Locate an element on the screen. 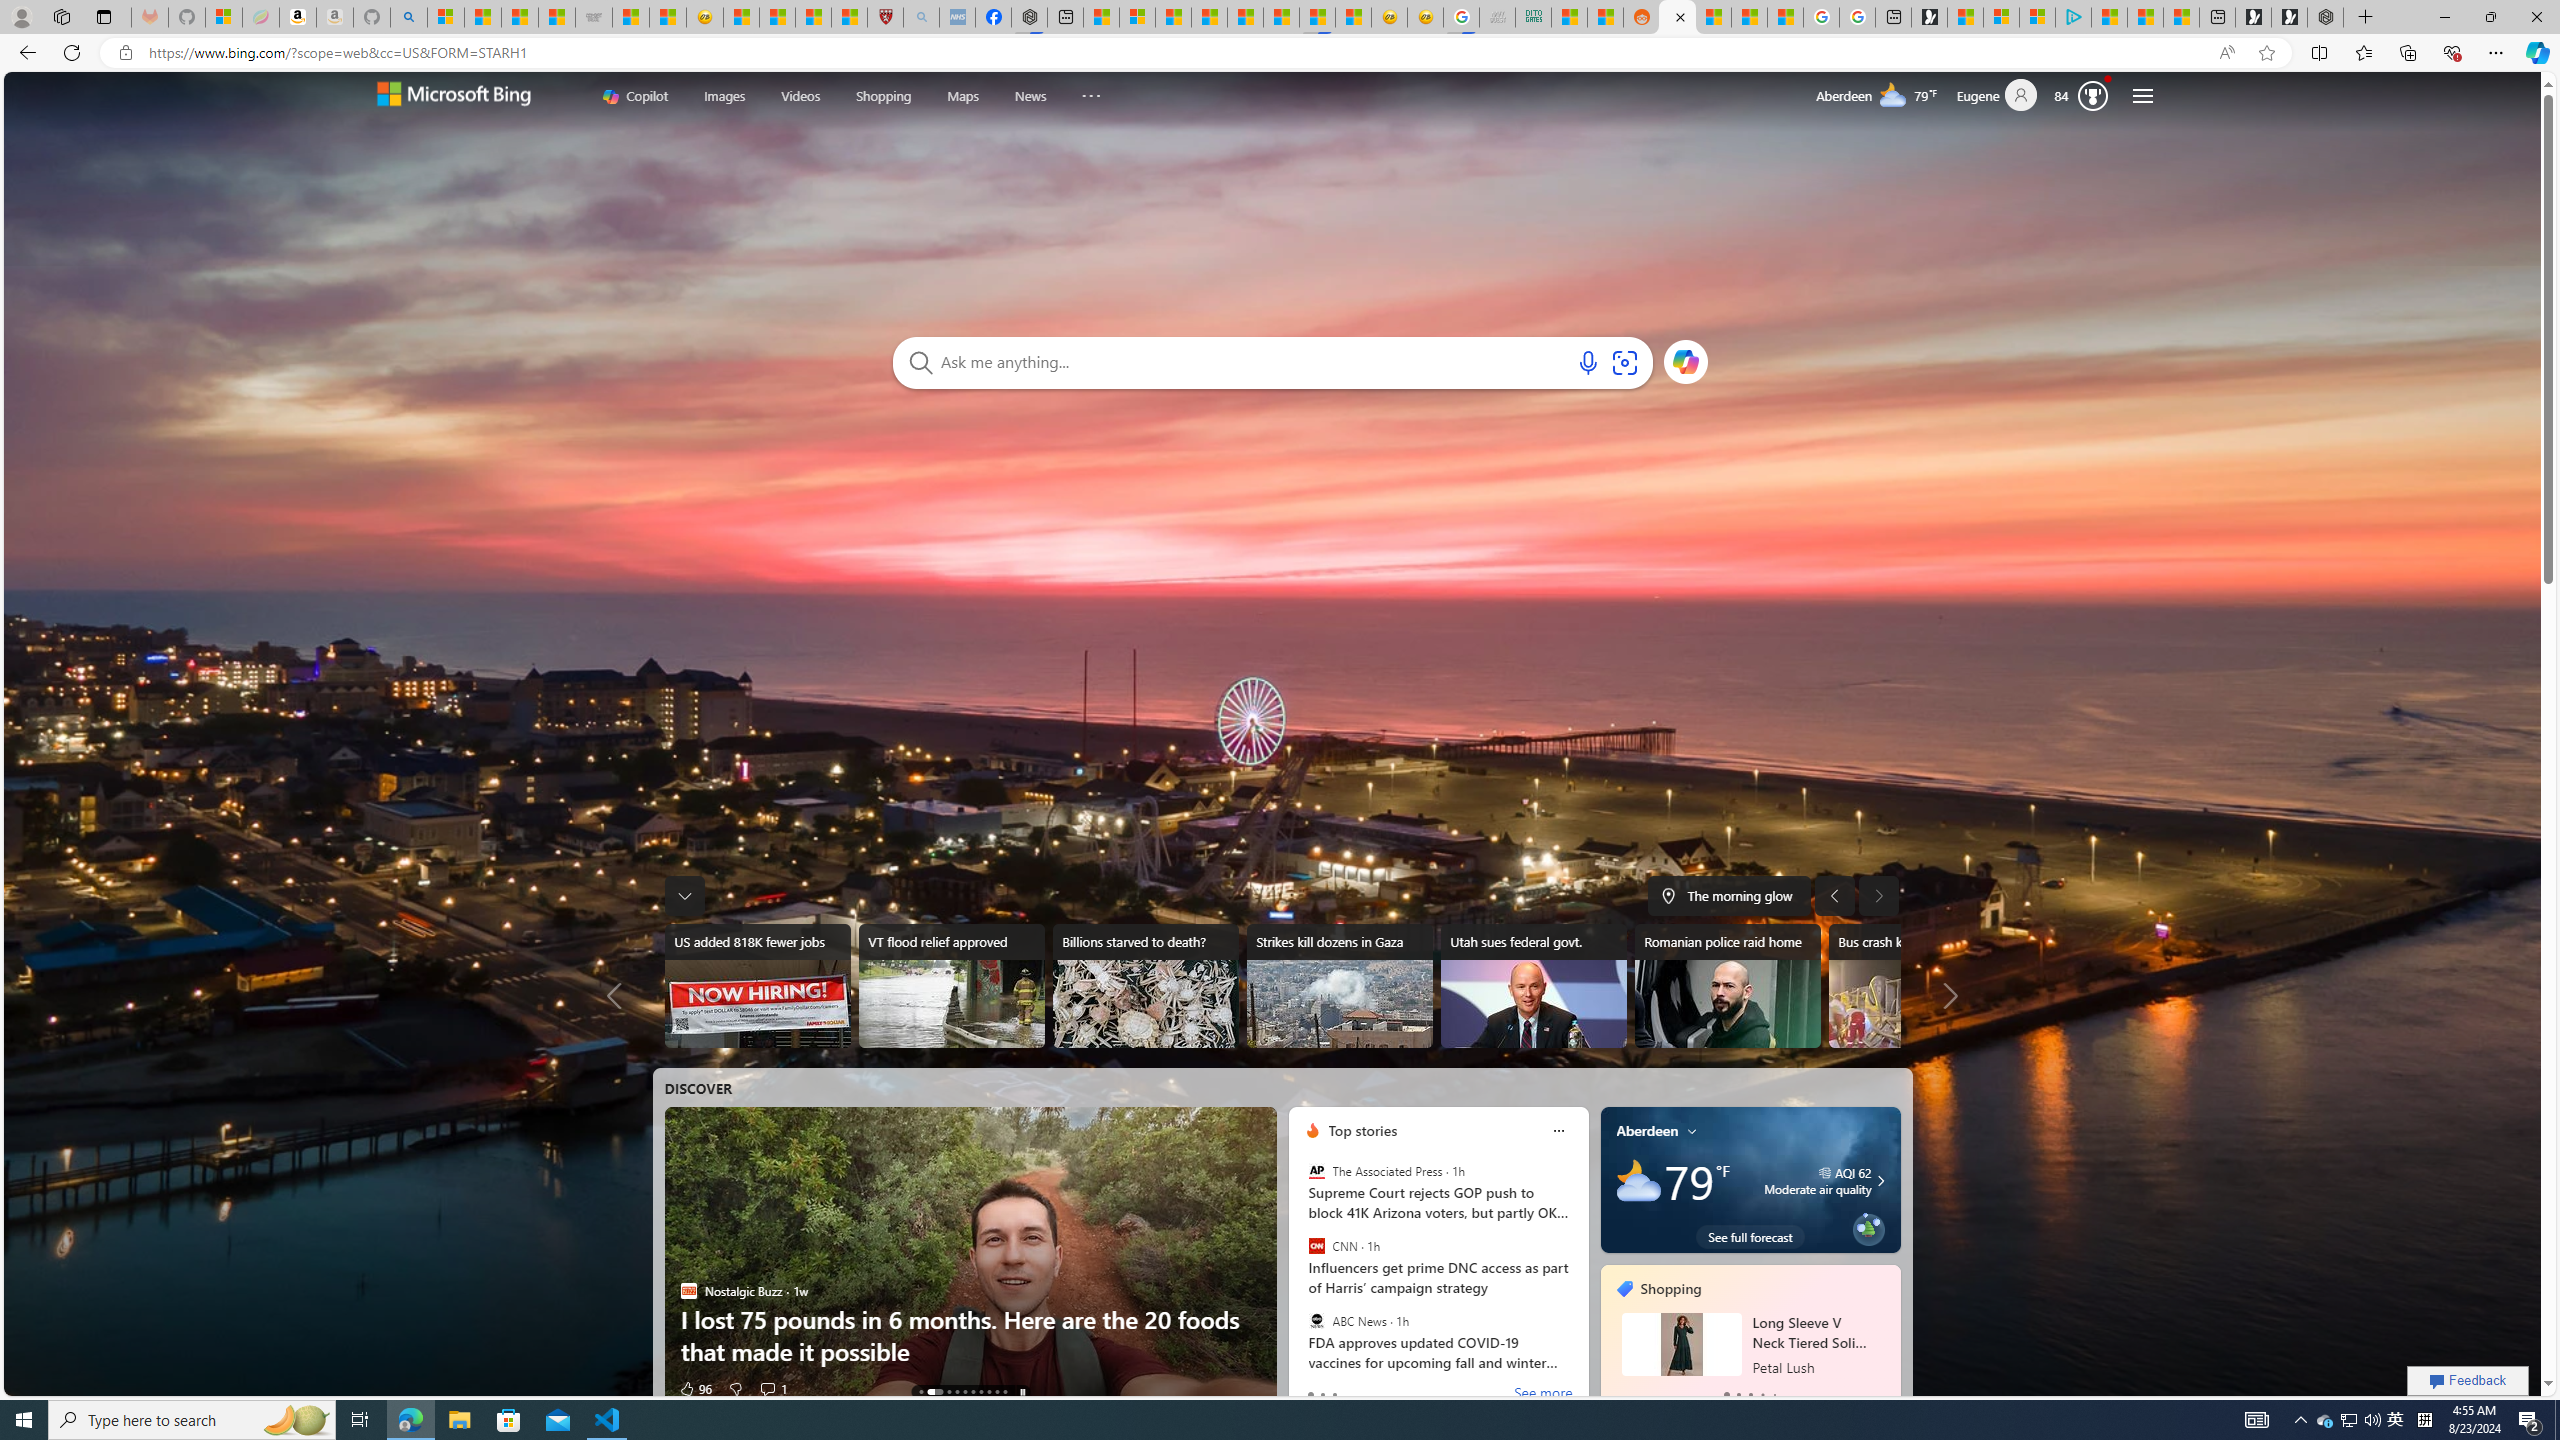 Image resolution: width=2560 pixels, height=1440 pixels. Strikes kill dozens in Gaza is located at coordinates (1340, 986).